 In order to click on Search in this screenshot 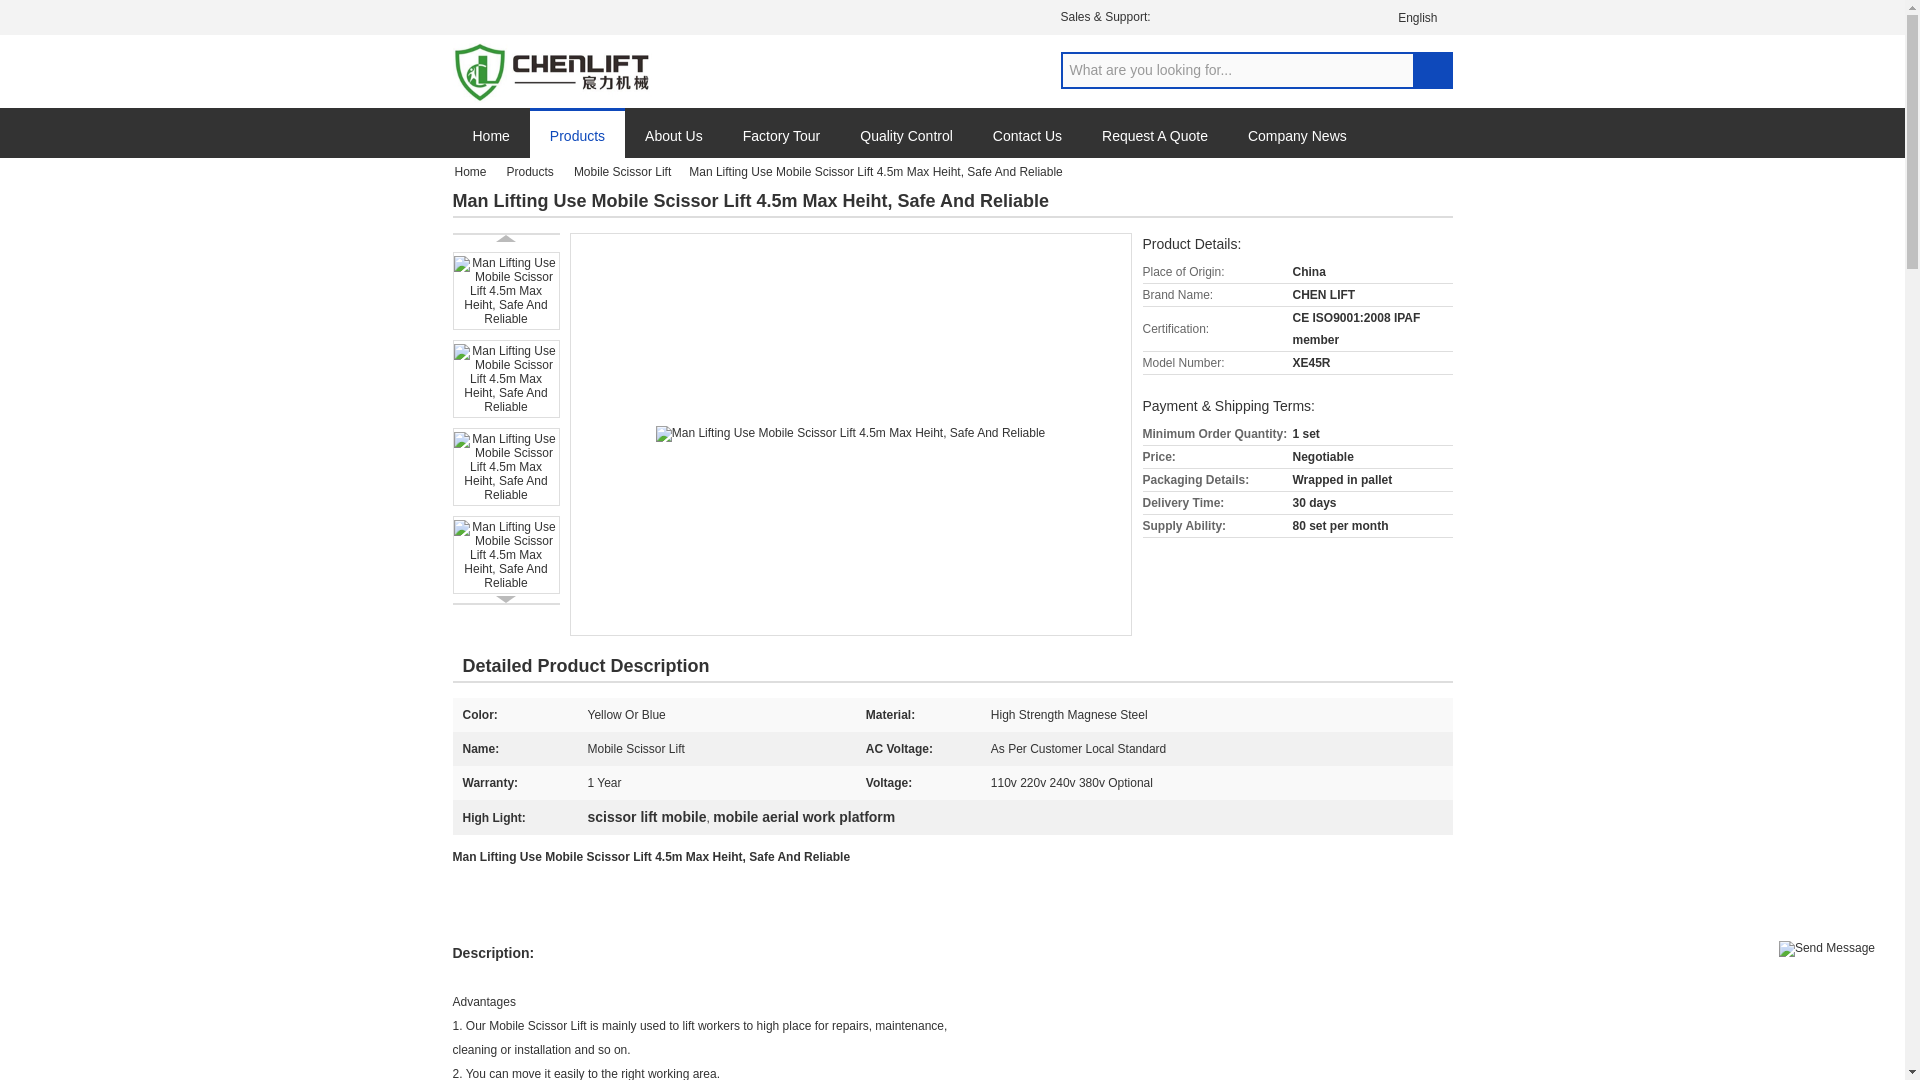, I will do `click(1431, 70)`.